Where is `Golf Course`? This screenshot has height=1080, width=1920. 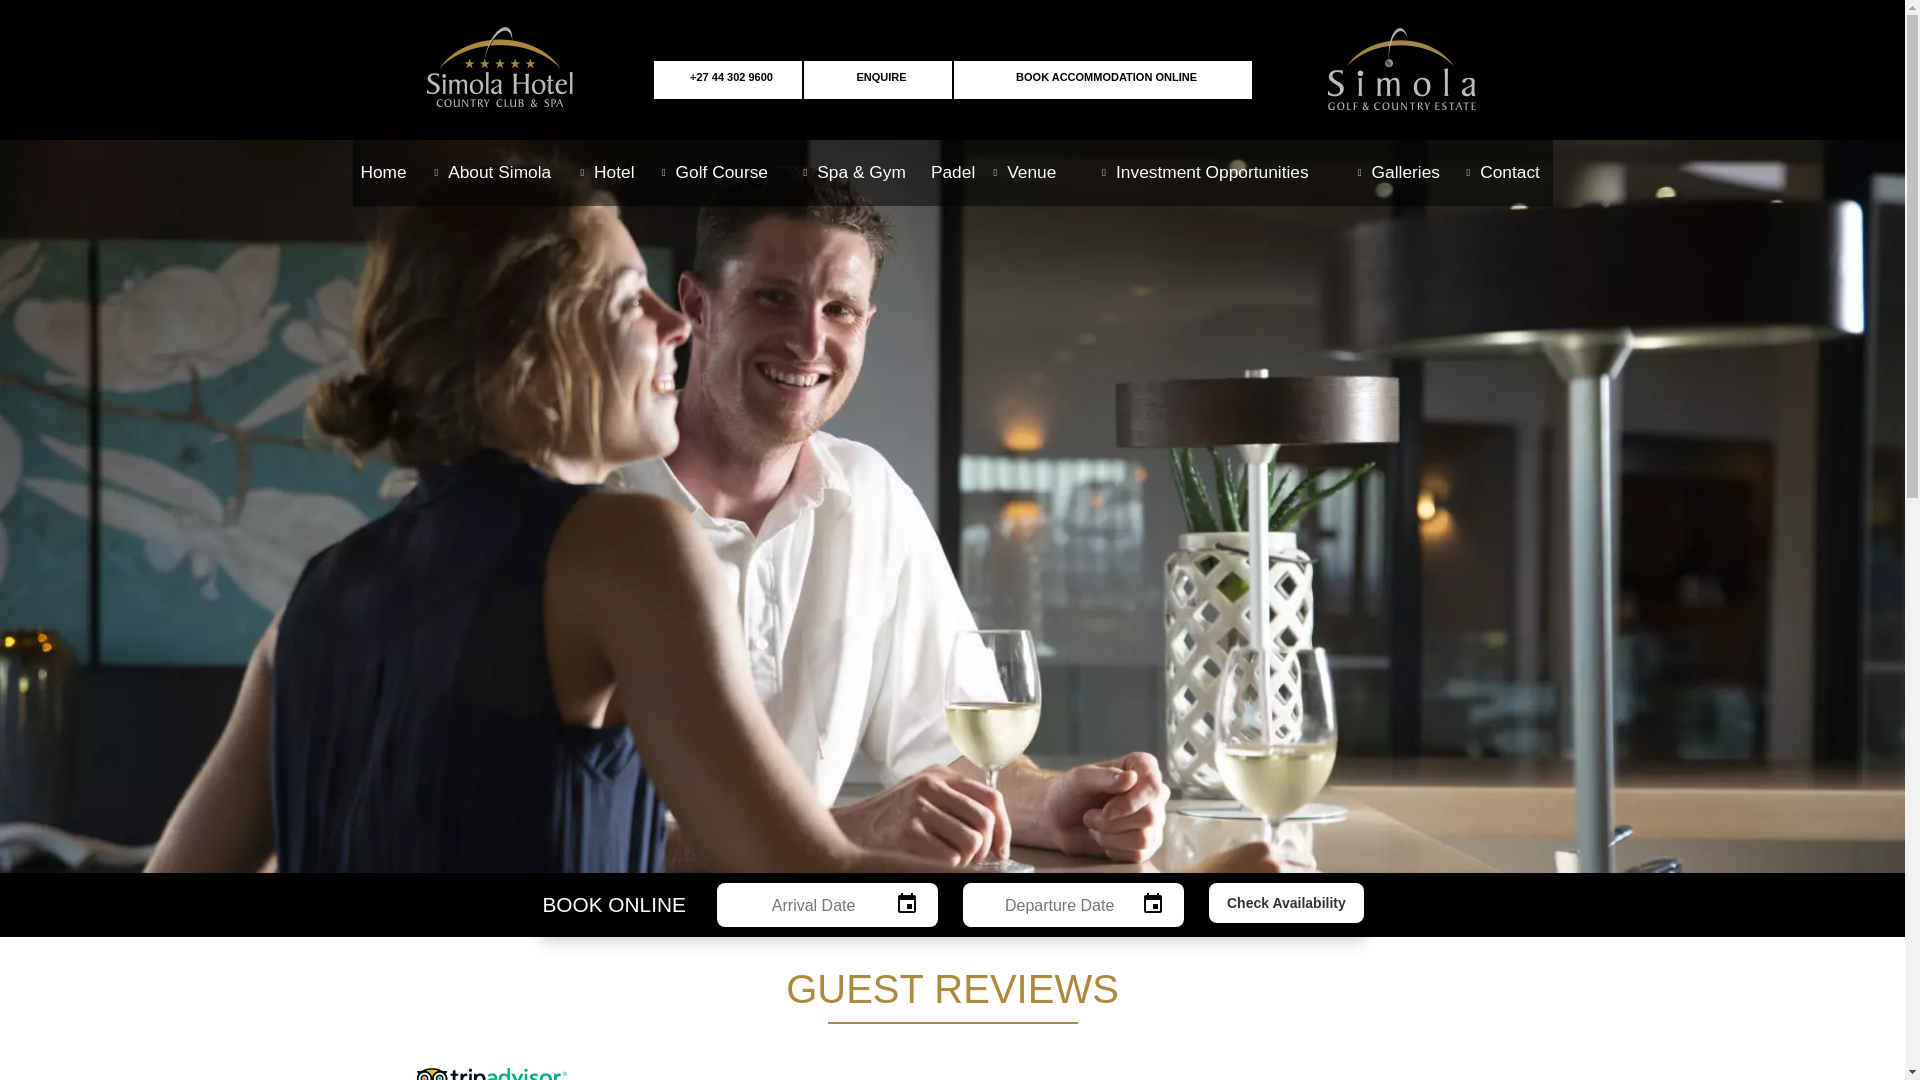
Golf Course is located at coordinates (714, 172).